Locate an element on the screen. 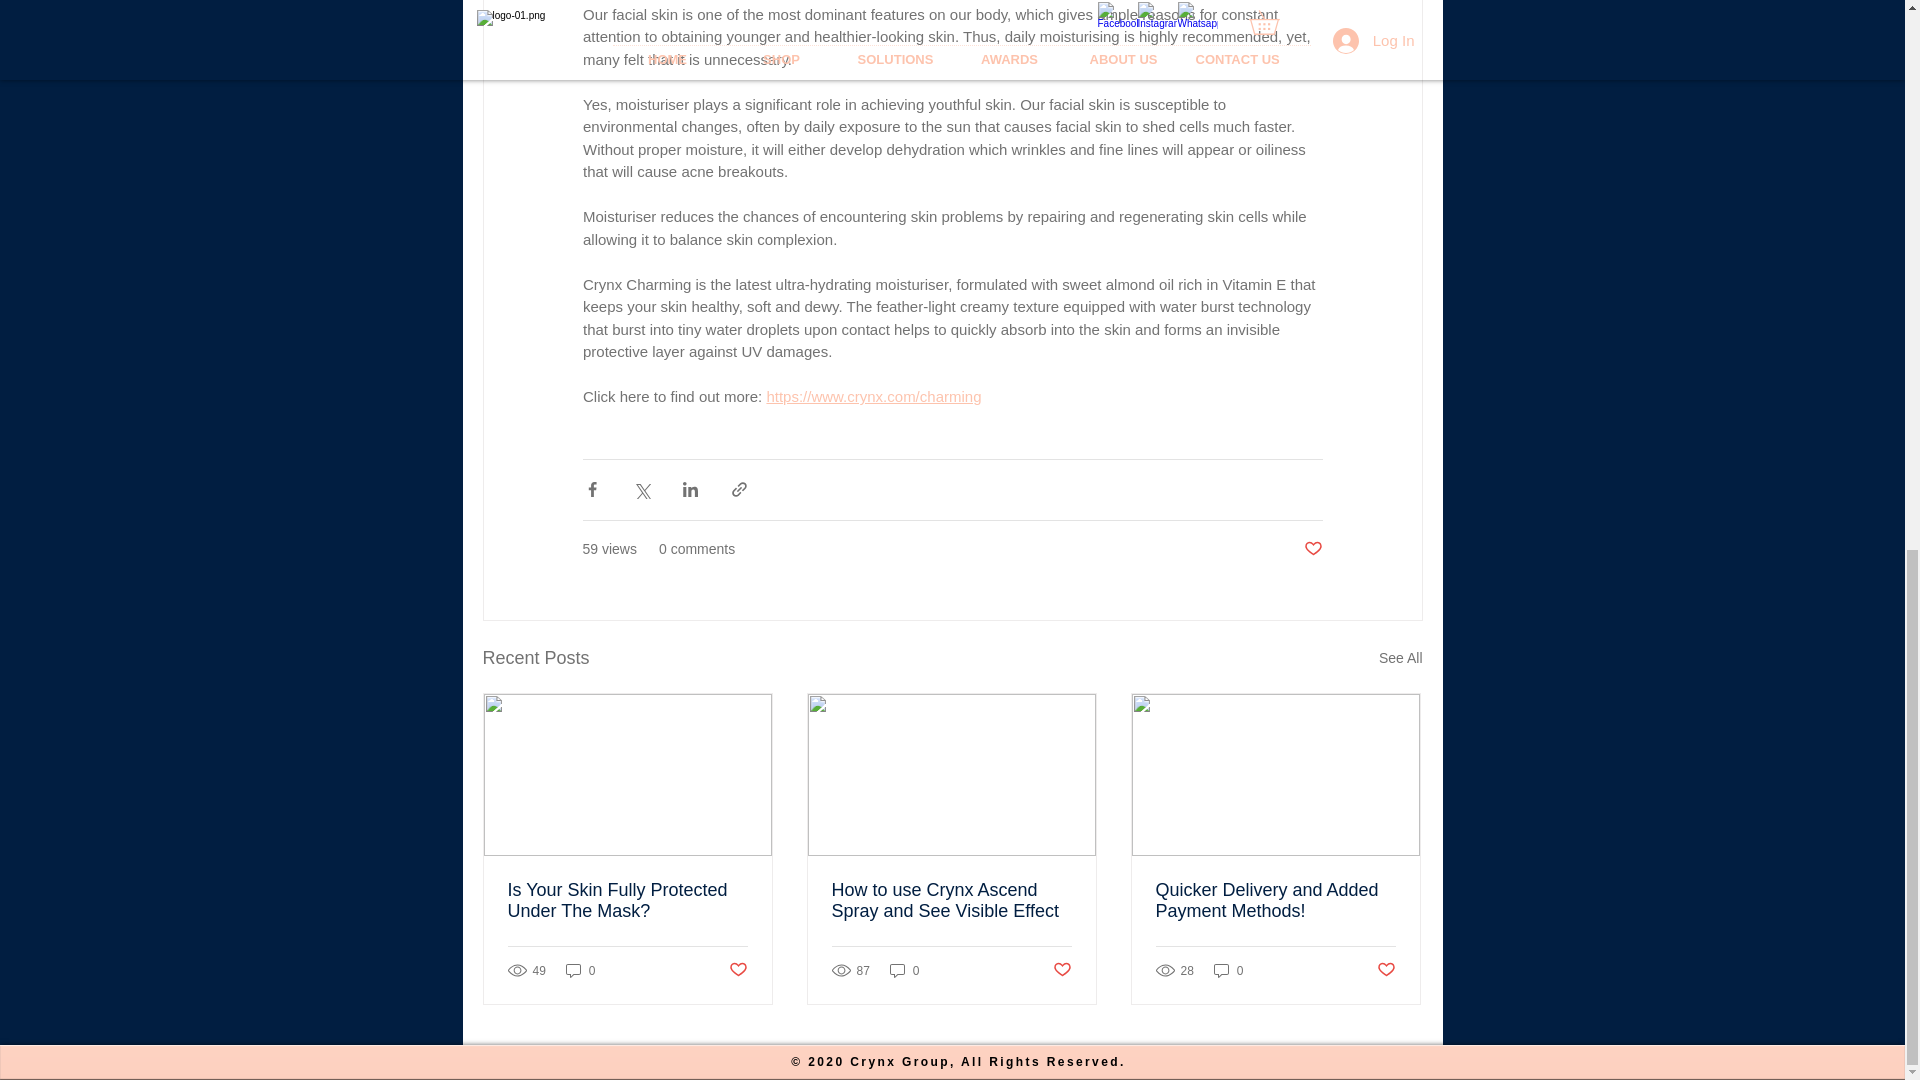  Post not marked as liked is located at coordinates (1386, 970).